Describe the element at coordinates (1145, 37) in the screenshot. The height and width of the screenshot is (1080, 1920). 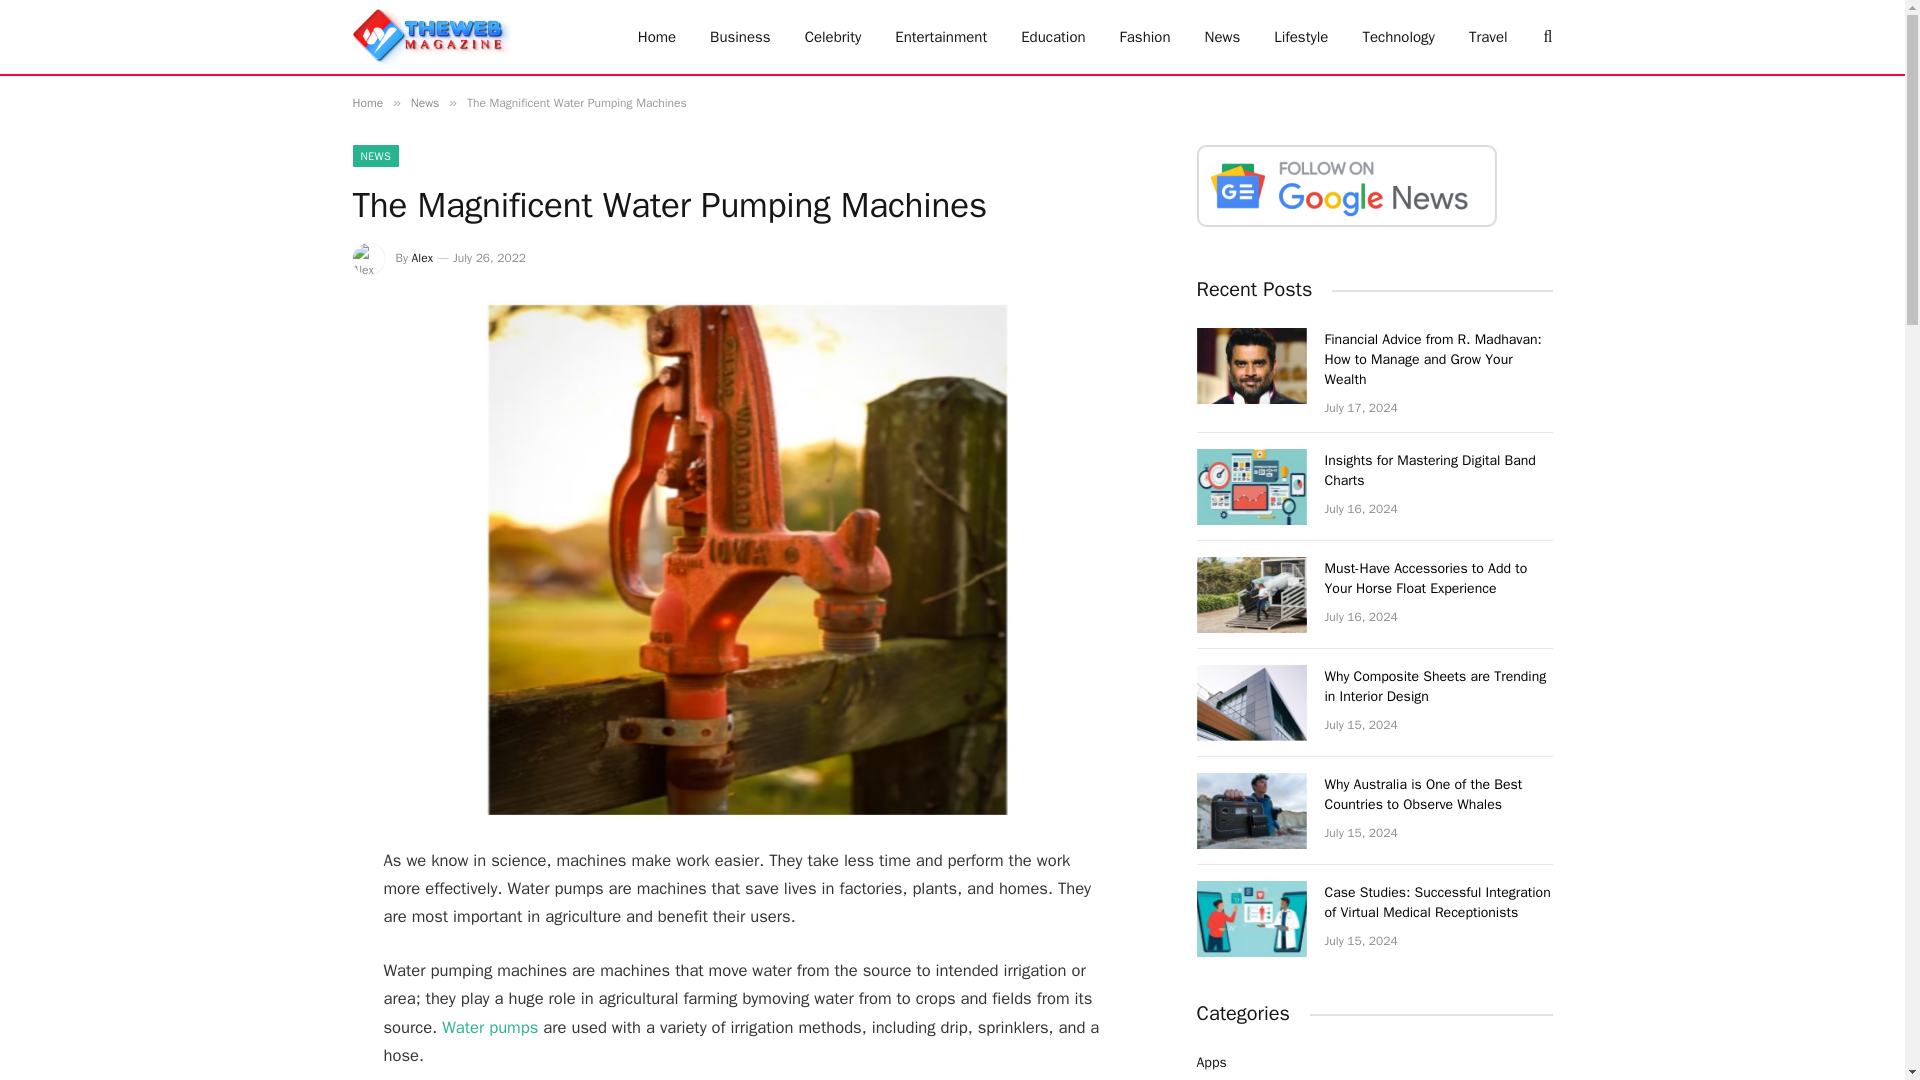
I see `Fashion` at that location.